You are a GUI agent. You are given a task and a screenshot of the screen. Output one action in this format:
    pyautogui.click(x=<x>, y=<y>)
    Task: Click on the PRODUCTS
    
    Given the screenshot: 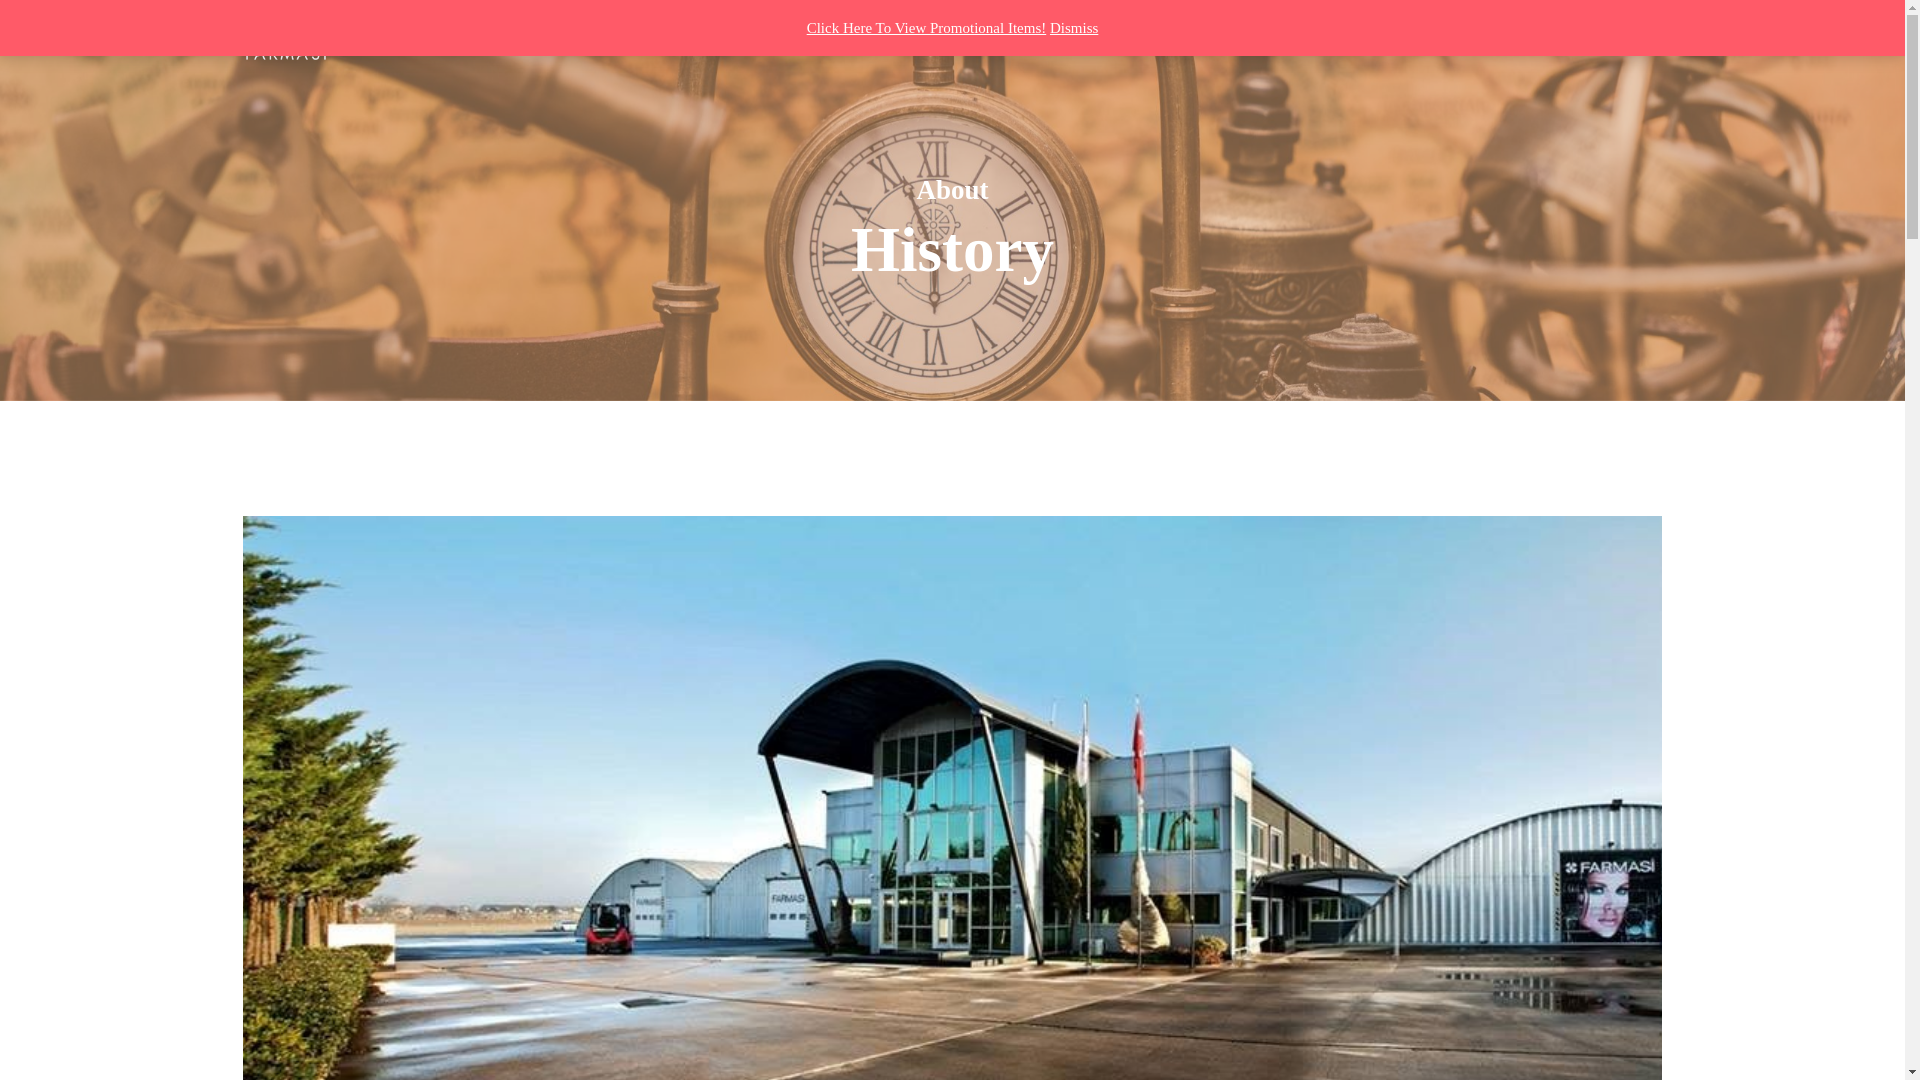 What is the action you would take?
    pyautogui.click(x=558, y=42)
    